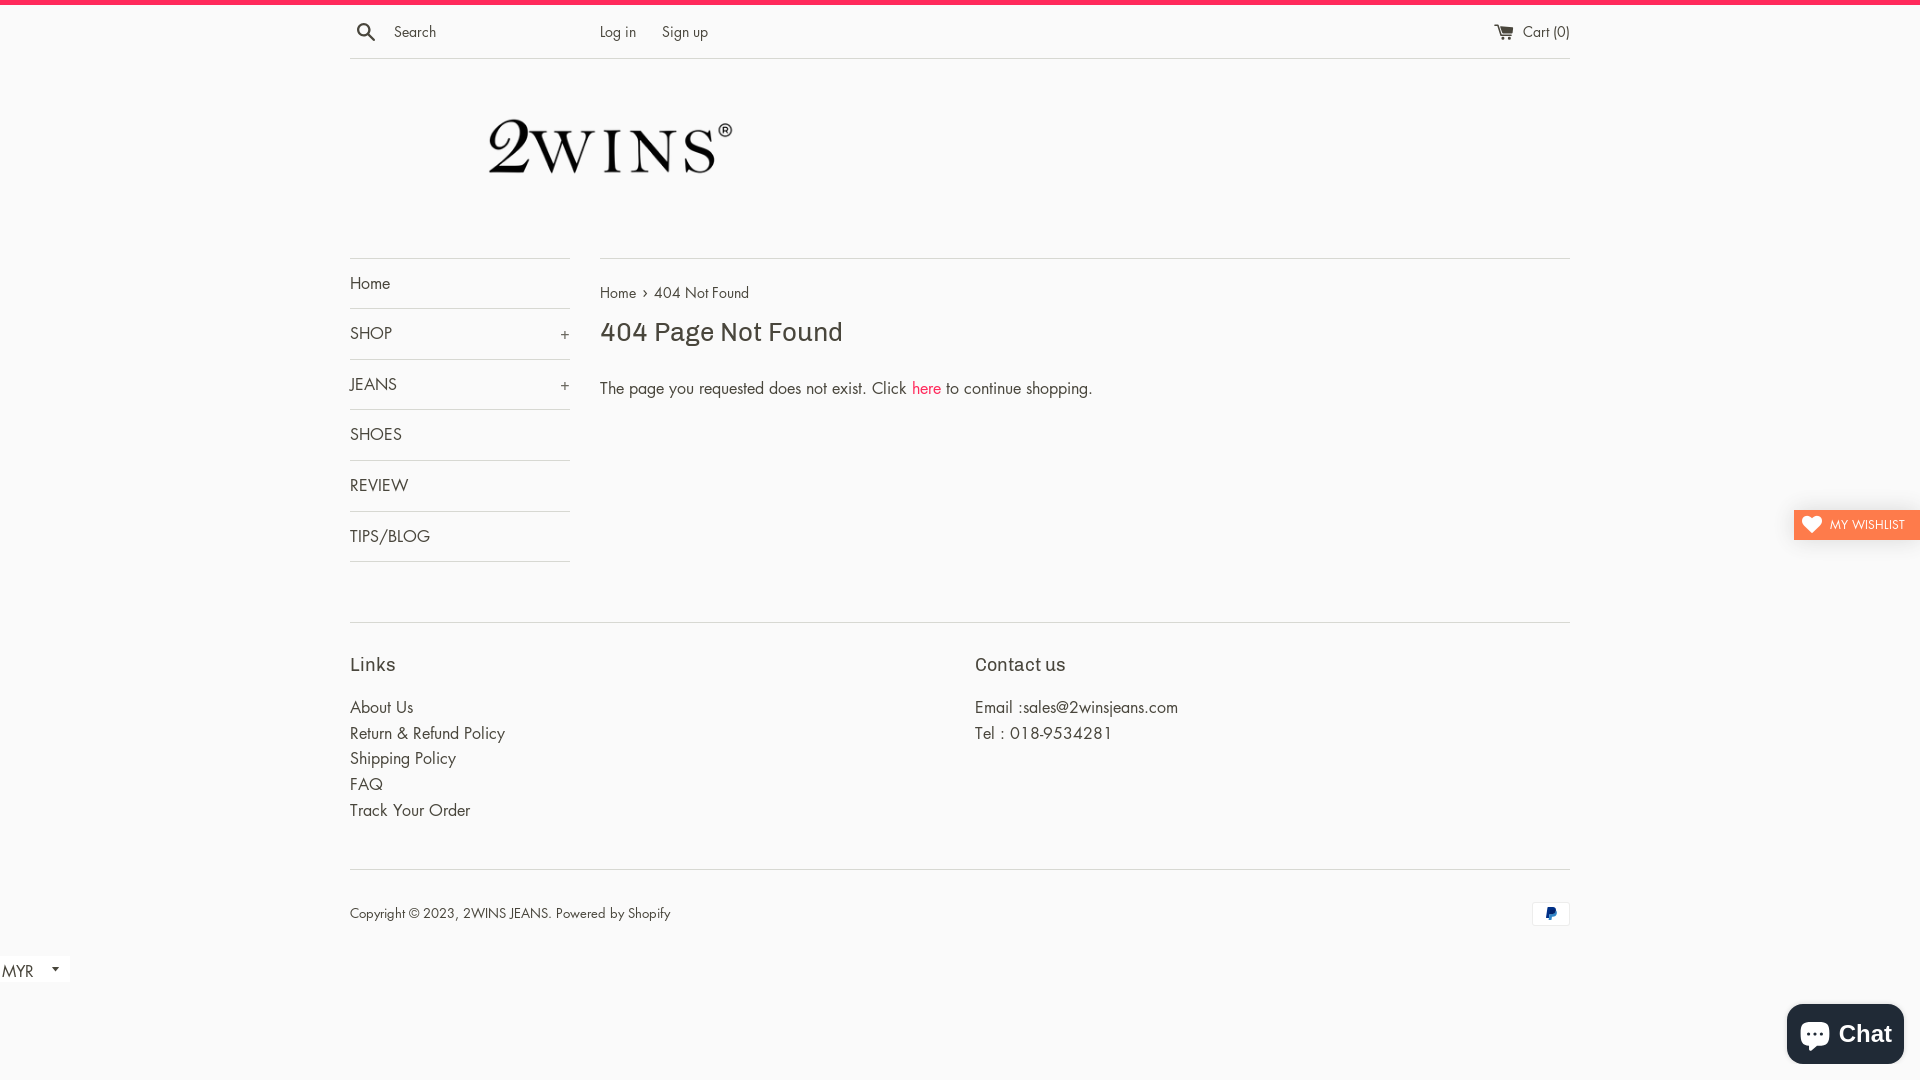 This screenshot has width=1920, height=1080. Describe the element at coordinates (926, 388) in the screenshot. I see `here` at that location.